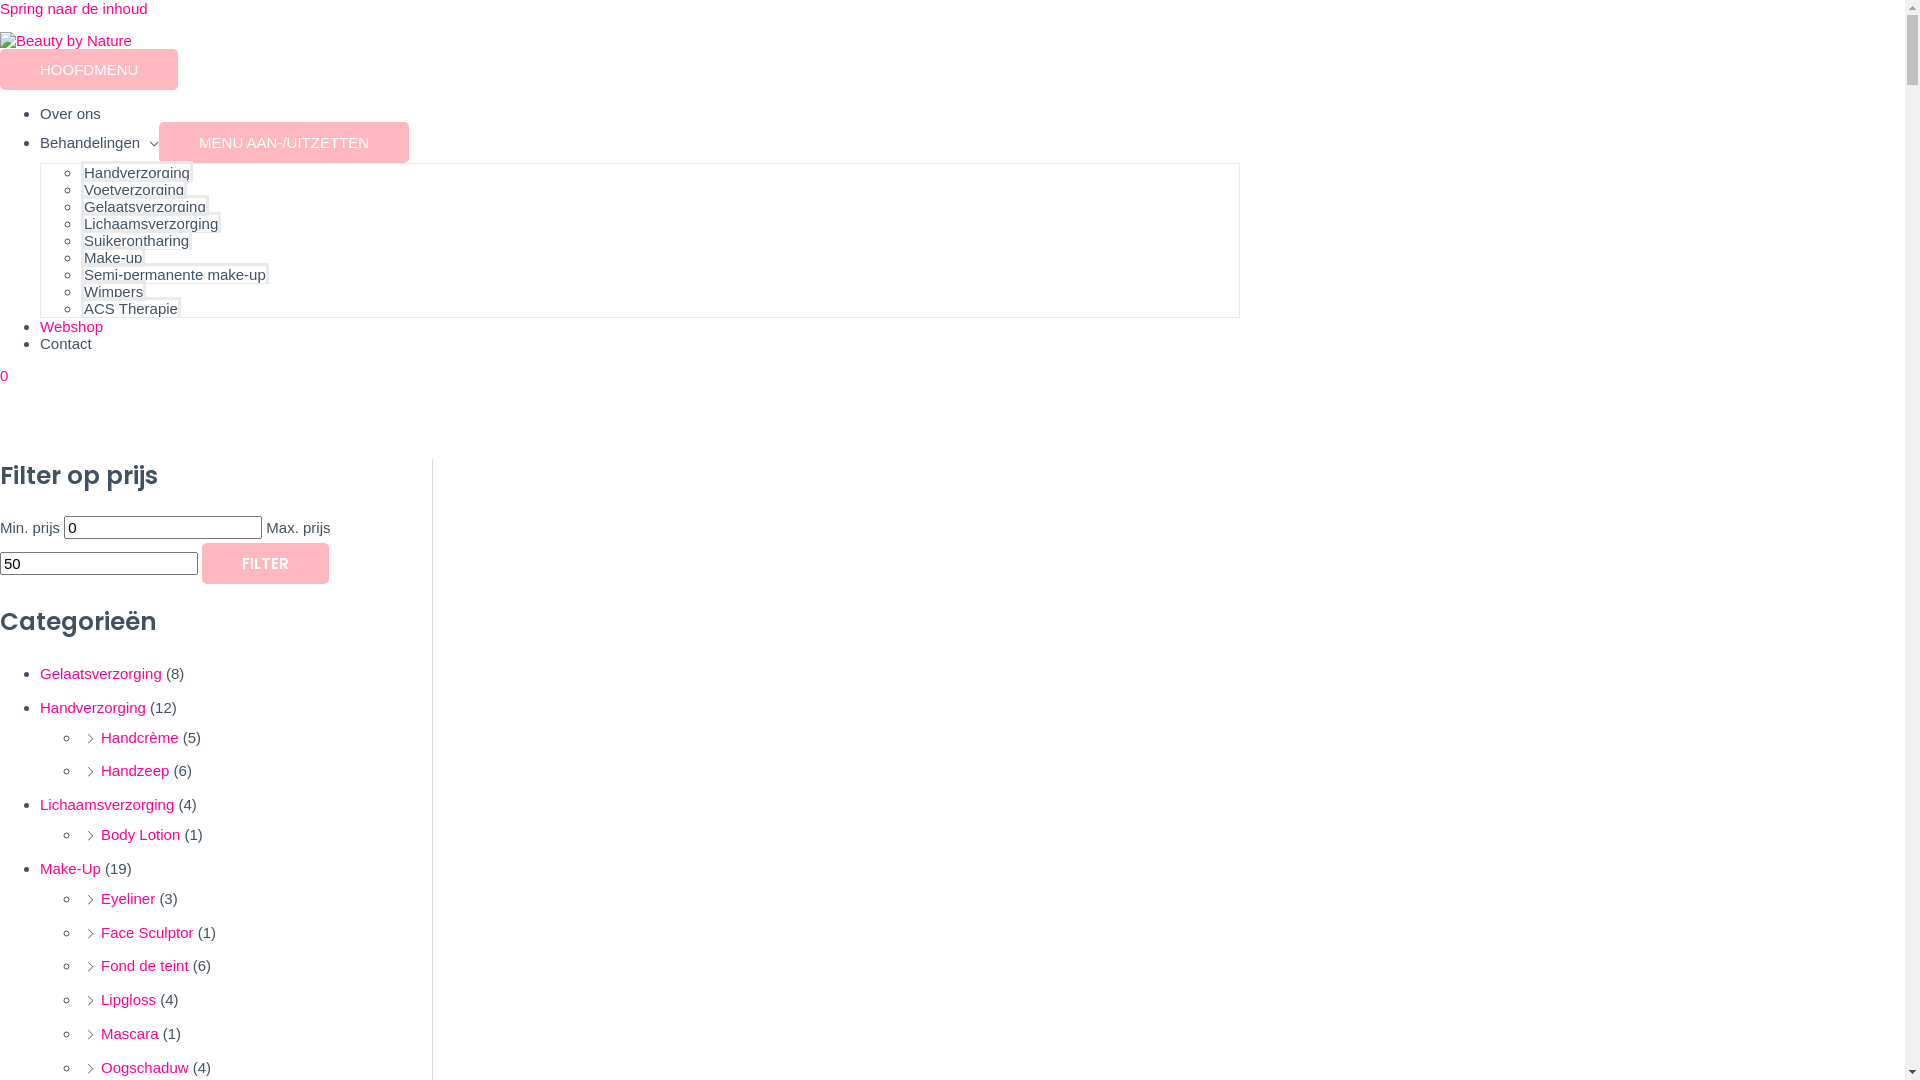  What do you see at coordinates (140, 834) in the screenshot?
I see `Body Lotion` at bounding box center [140, 834].